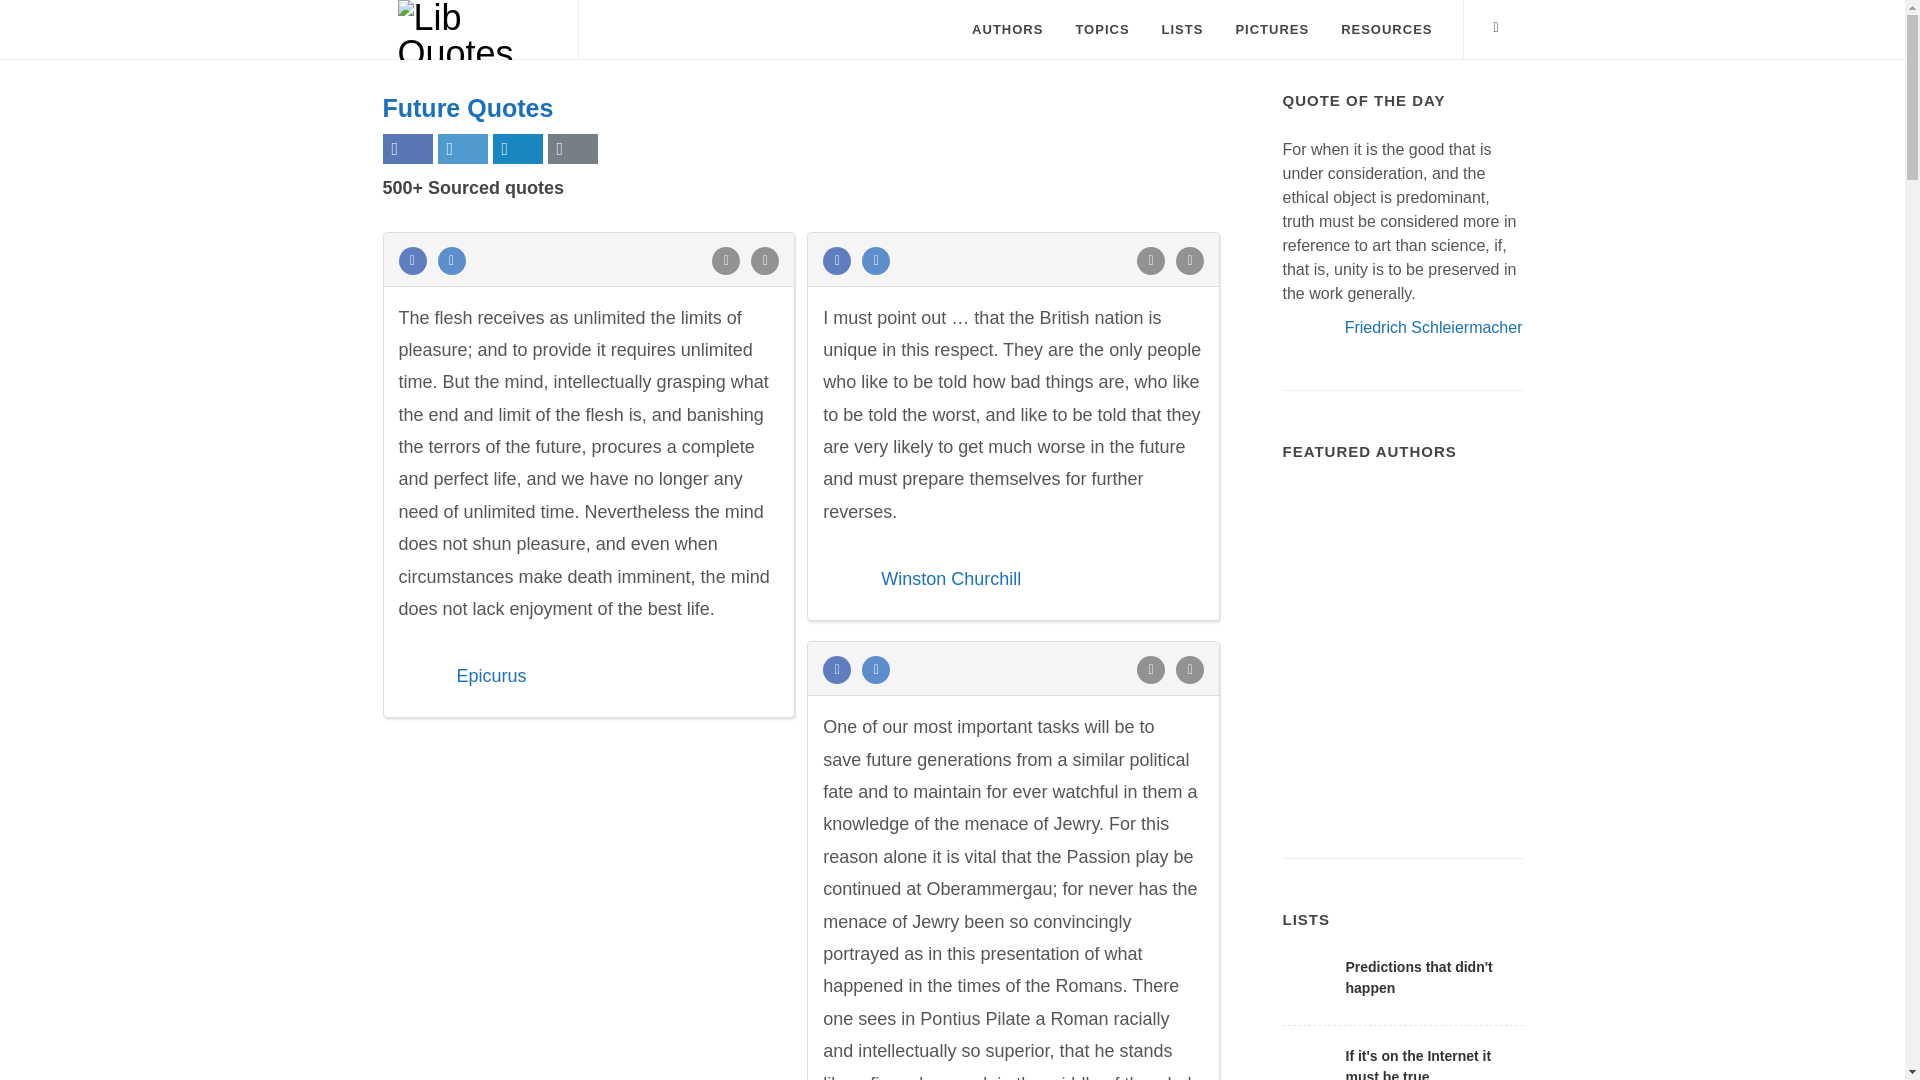  I want to click on LISTS, so click(1182, 30).